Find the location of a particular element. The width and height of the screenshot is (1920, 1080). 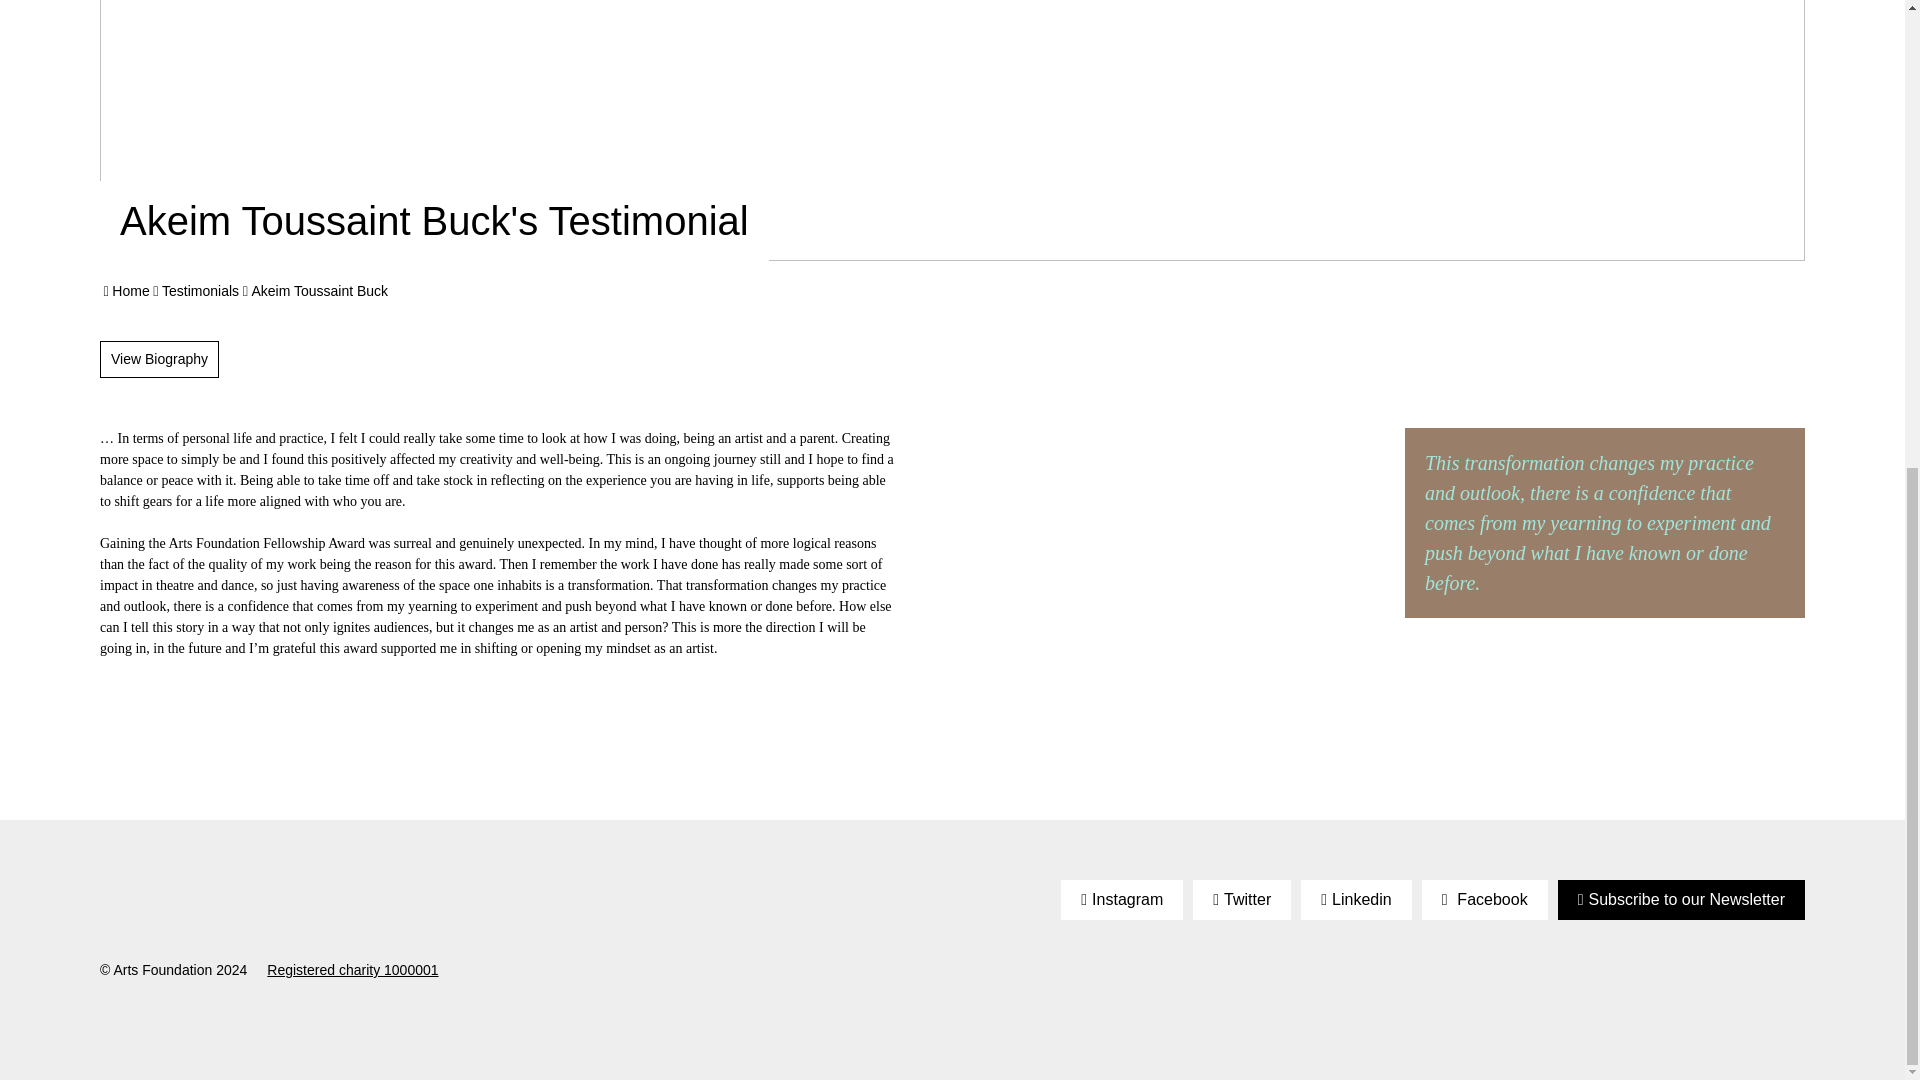

Linkedin is located at coordinates (1356, 900).